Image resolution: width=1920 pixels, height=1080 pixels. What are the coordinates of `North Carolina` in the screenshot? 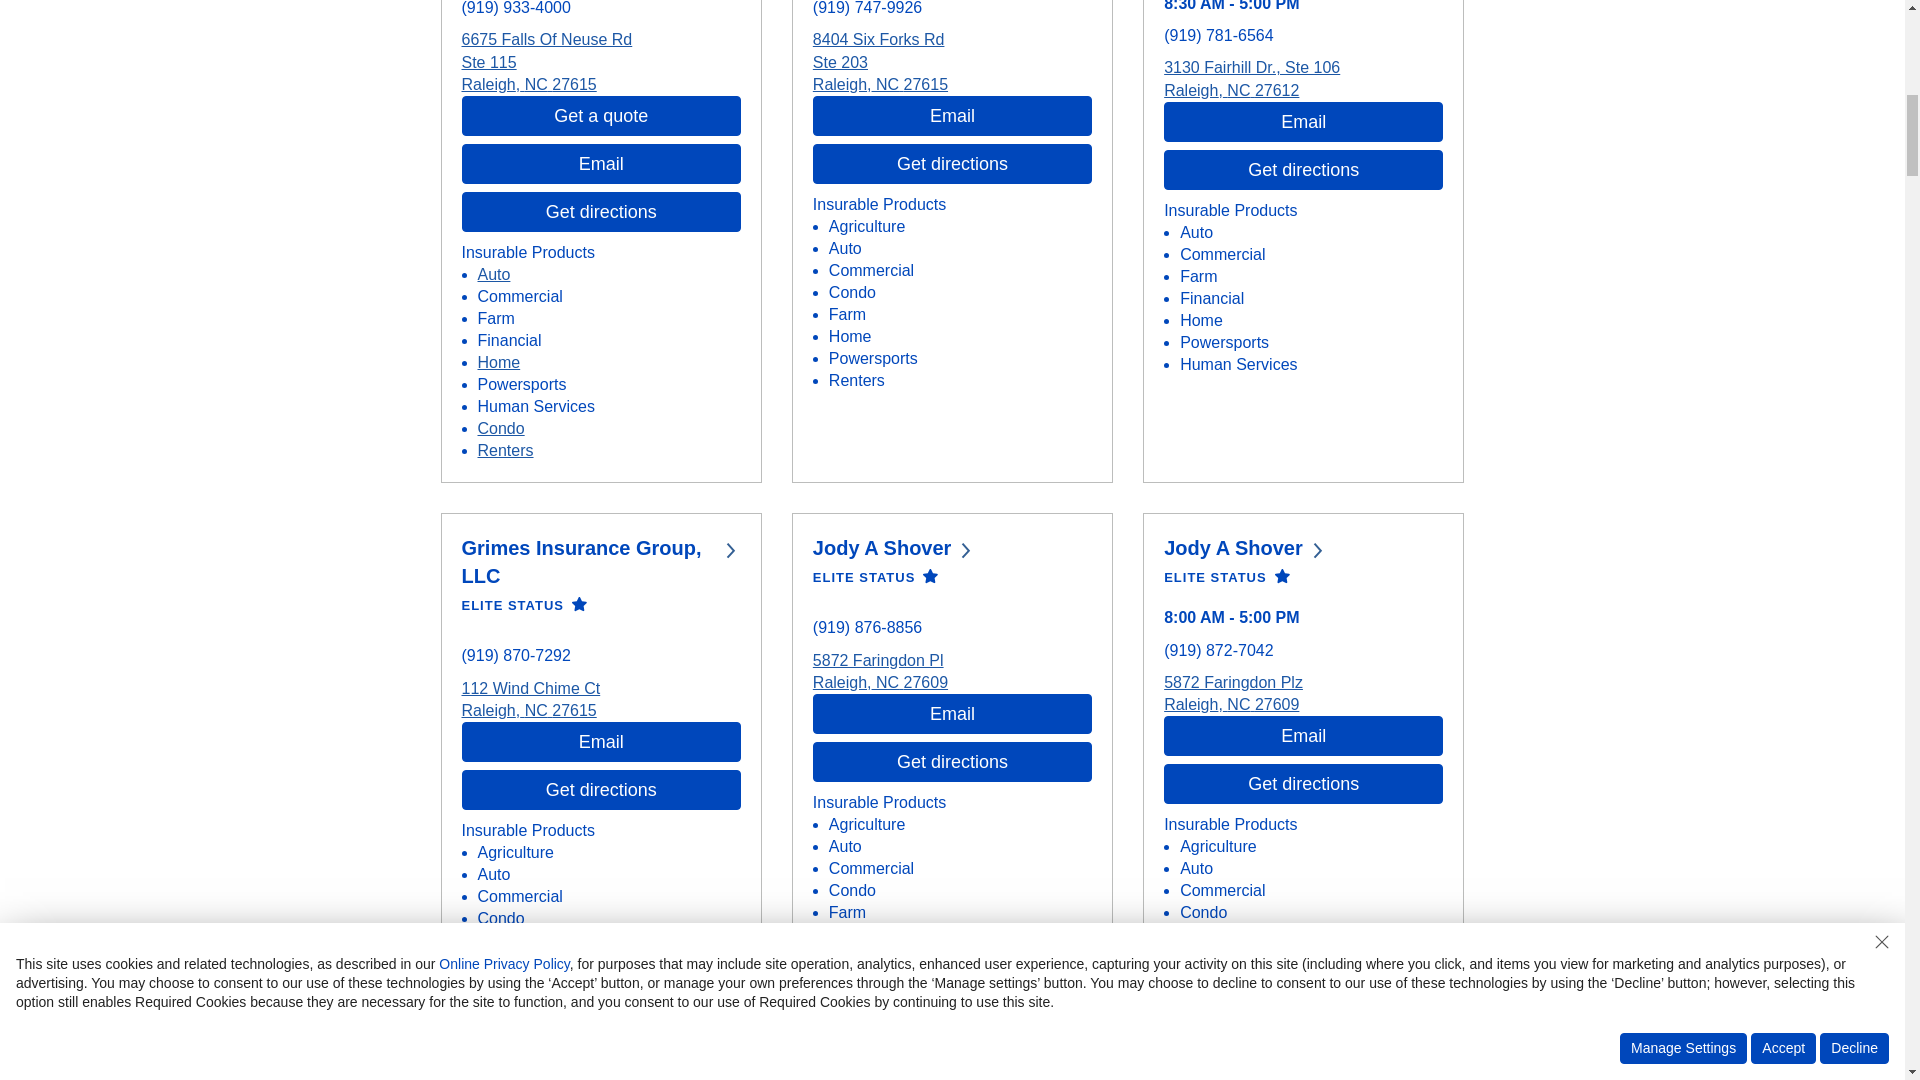 It's located at (536, 84).